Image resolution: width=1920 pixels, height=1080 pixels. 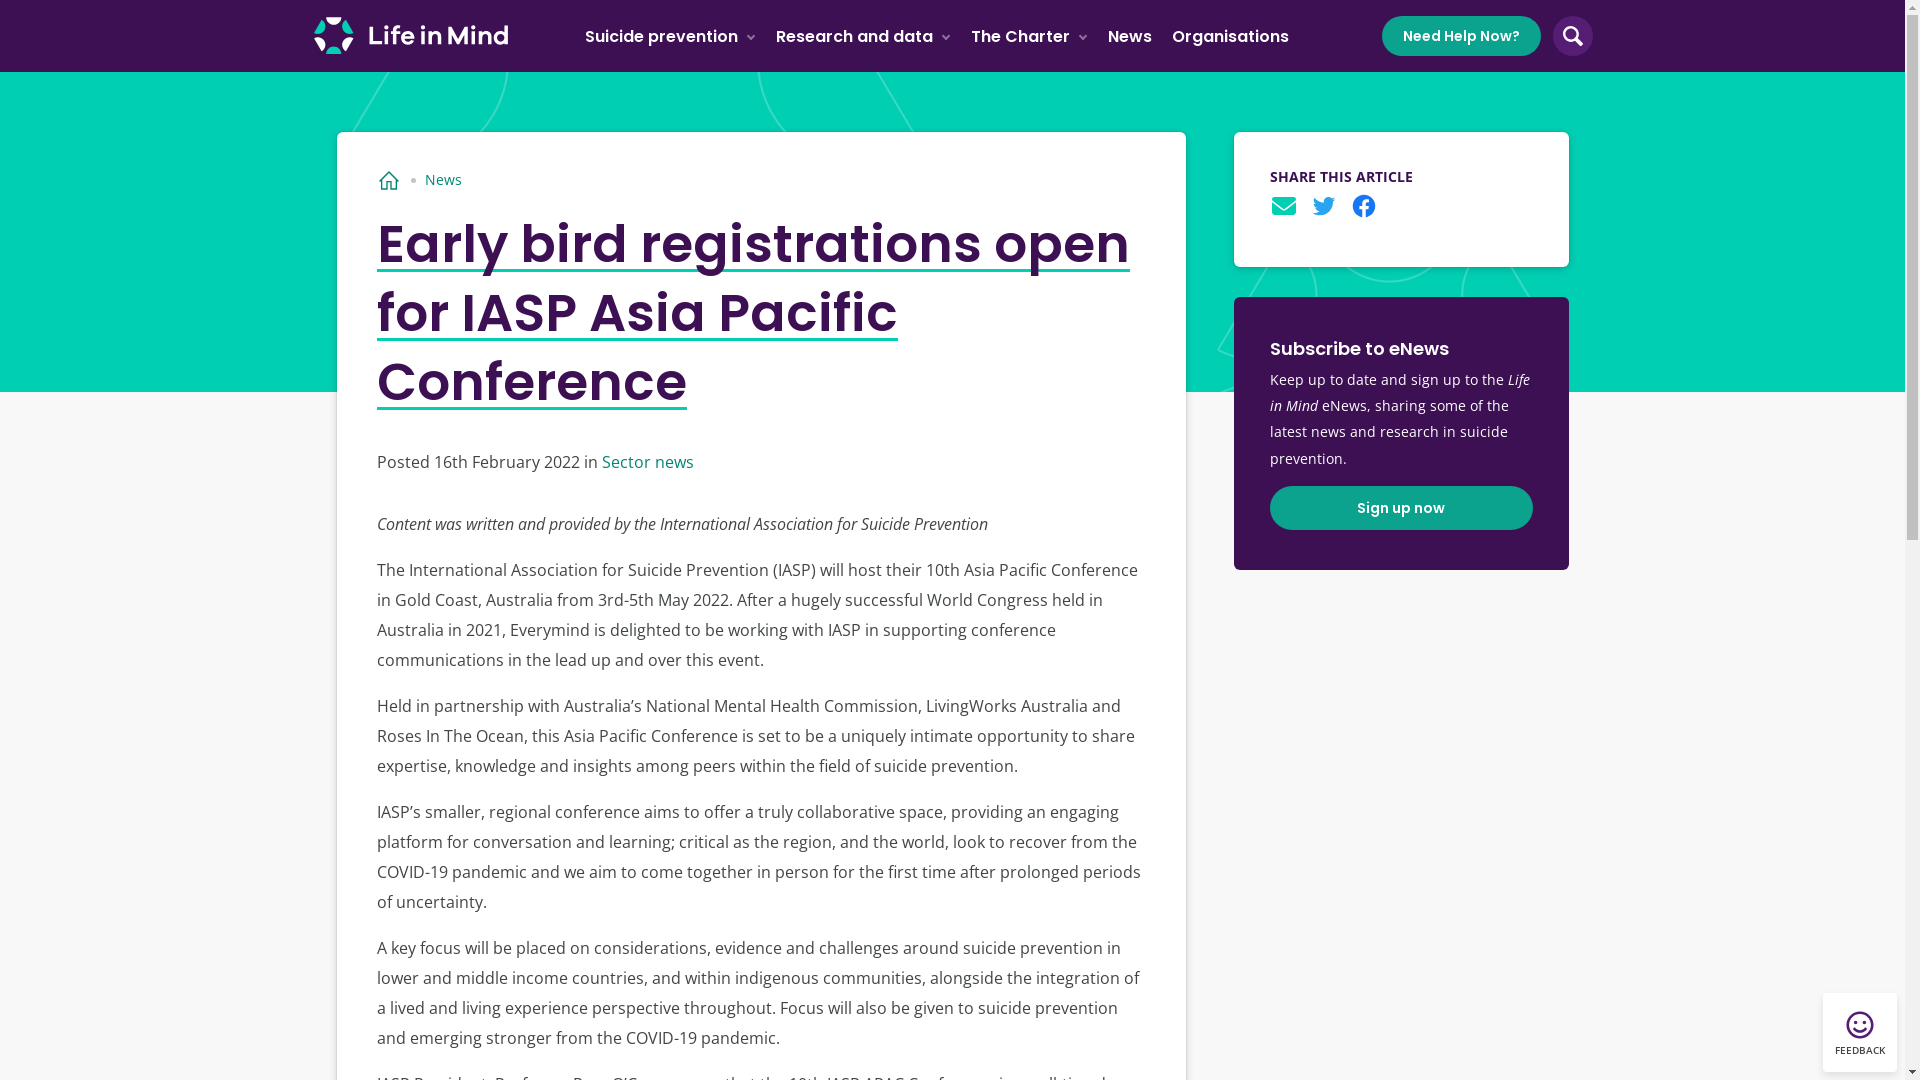 I want to click on Need Help Now?, so click(x=1462, y=36).